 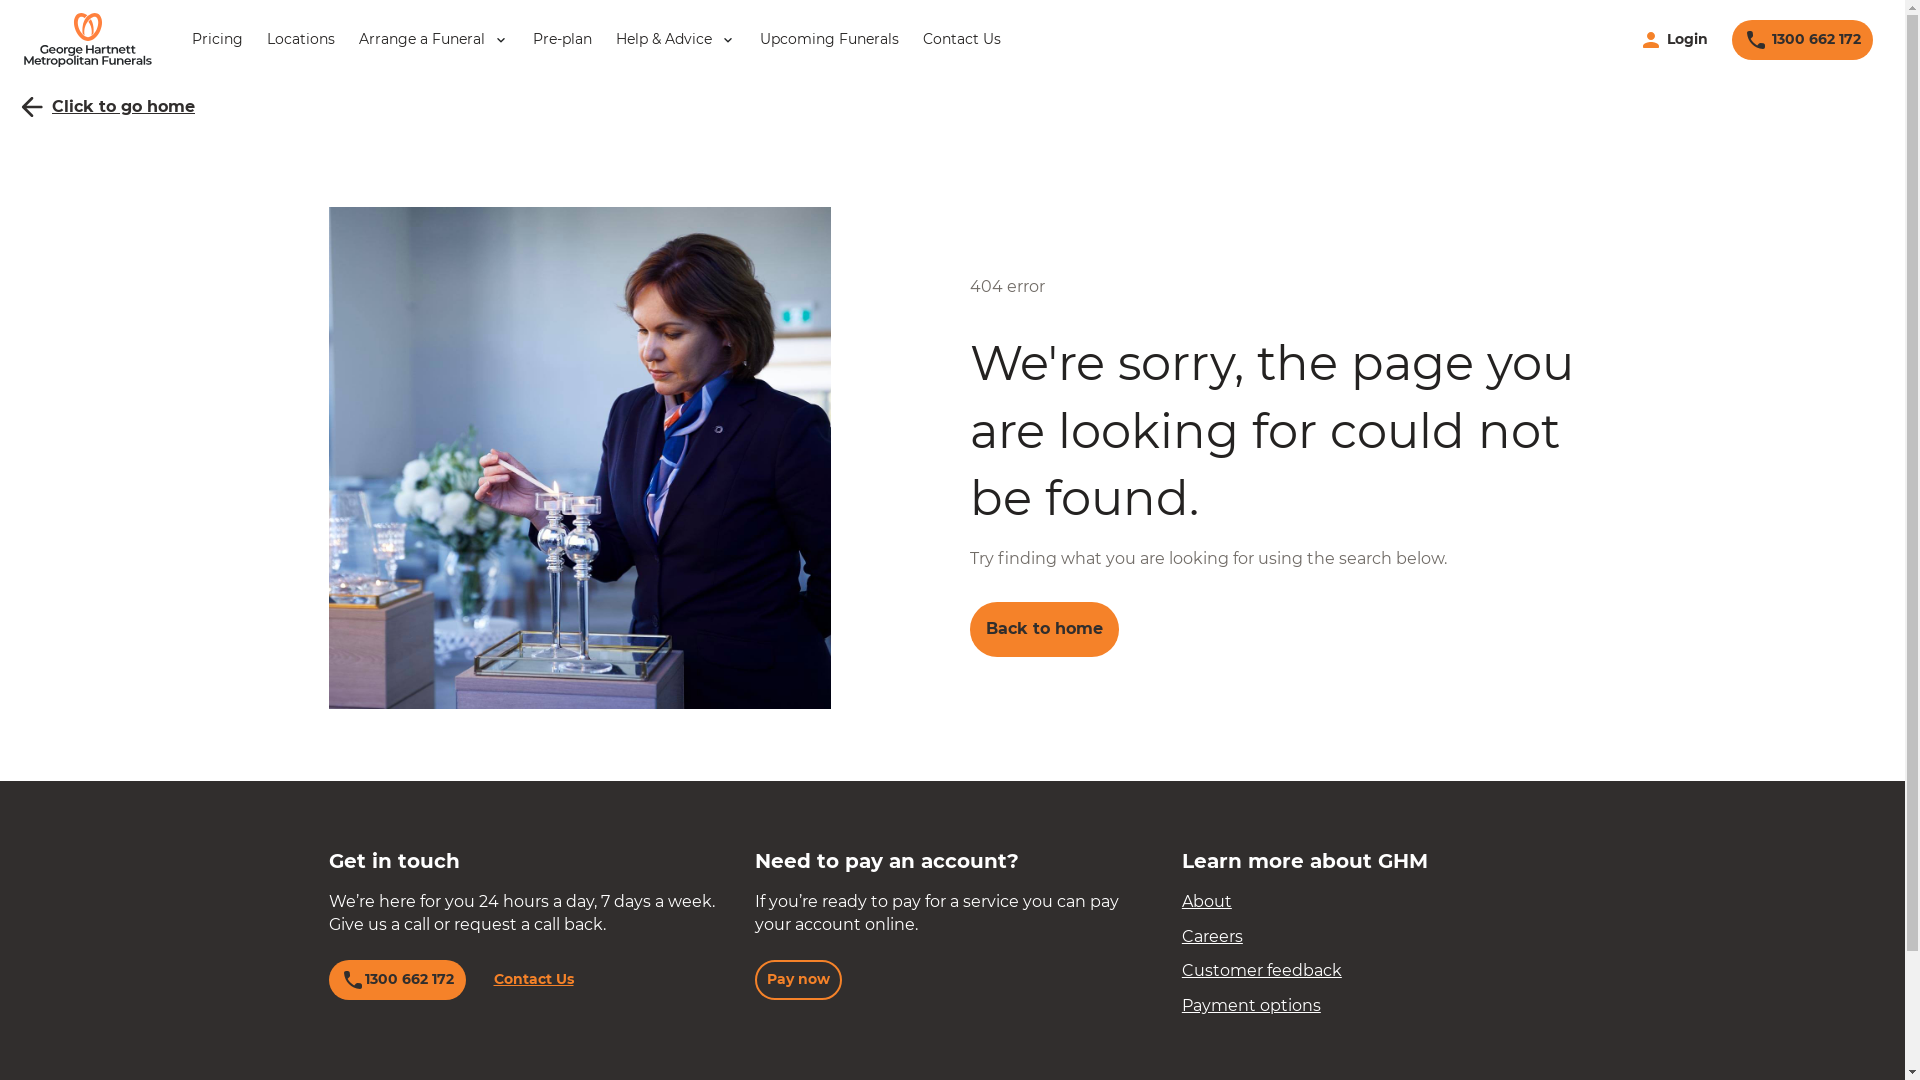 What do you see at coordinates (1802, 40) in the screenshot?
I see `1300 662 172` at bounding box center [1802, 40].